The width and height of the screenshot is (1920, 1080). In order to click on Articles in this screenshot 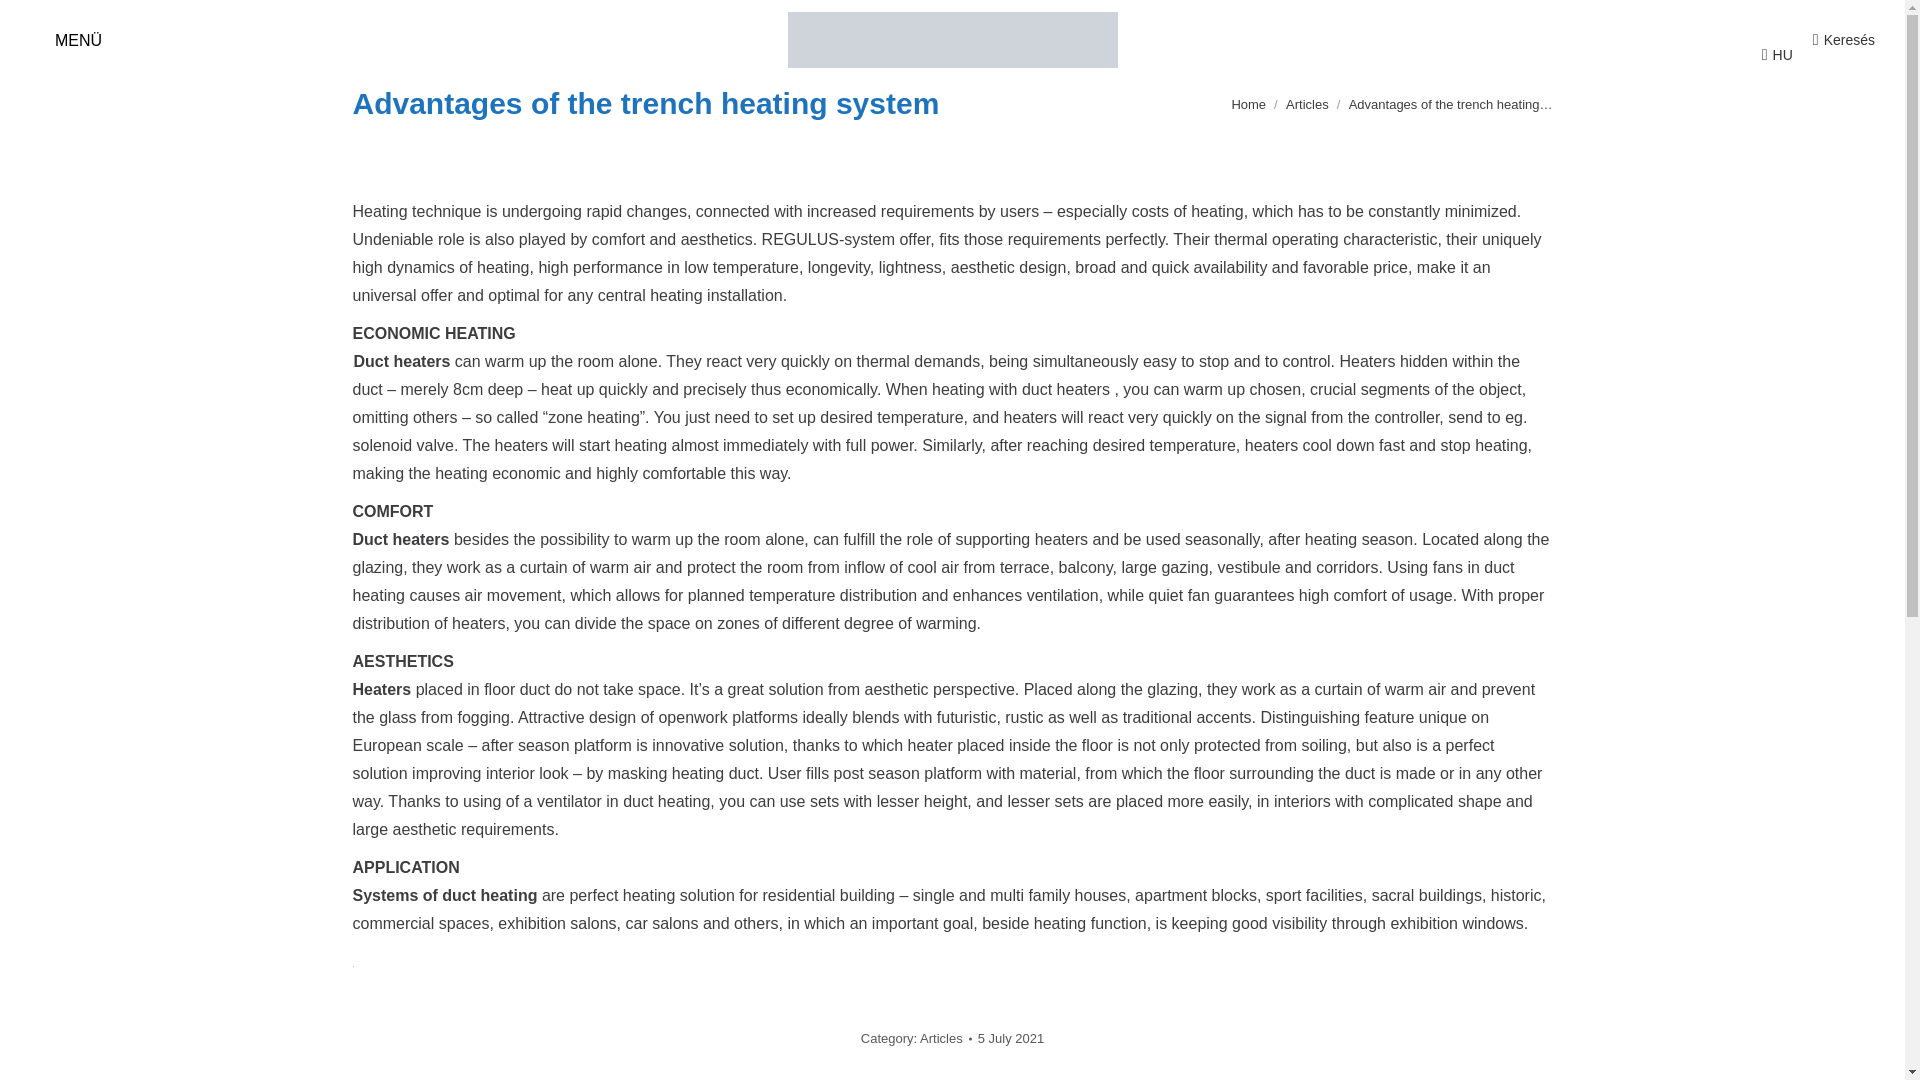, I will do `click(941, 1038)`.